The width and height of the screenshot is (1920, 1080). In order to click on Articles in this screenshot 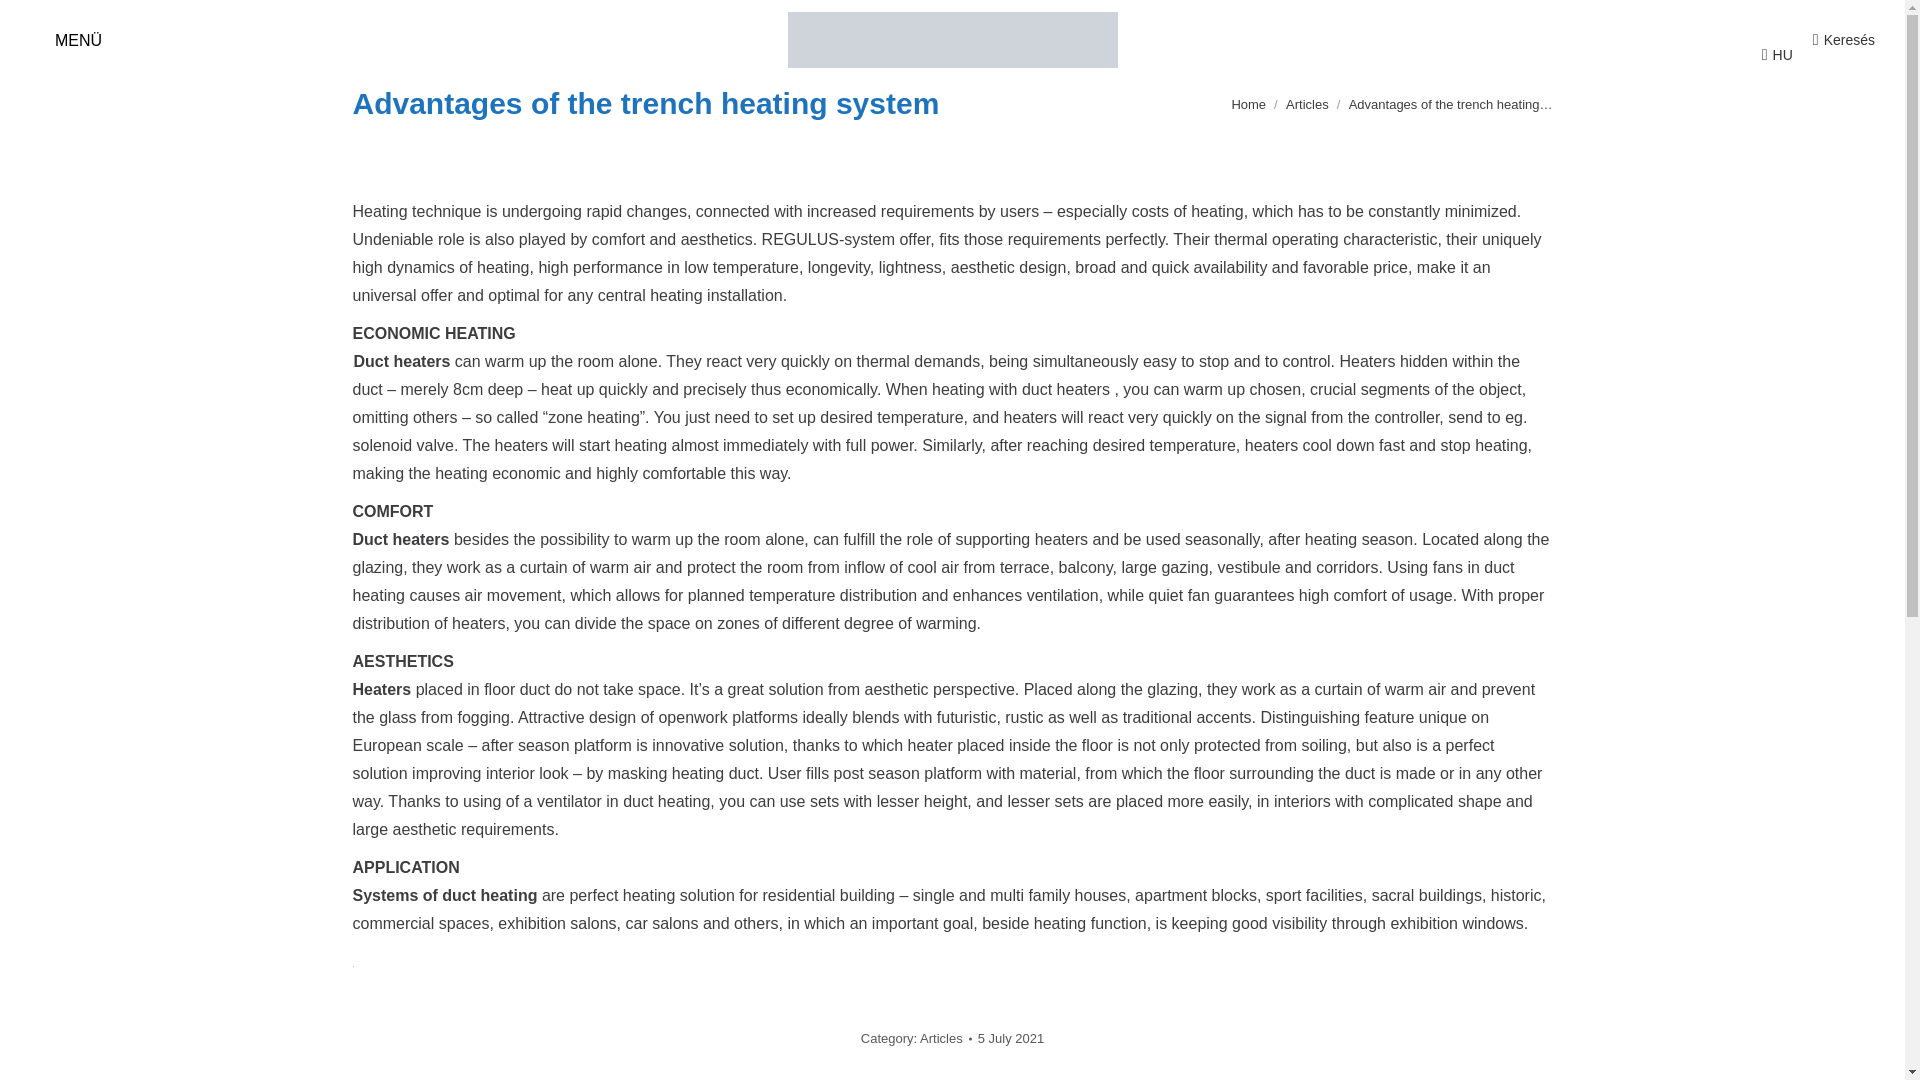, I will do `click(941, 1038)`.